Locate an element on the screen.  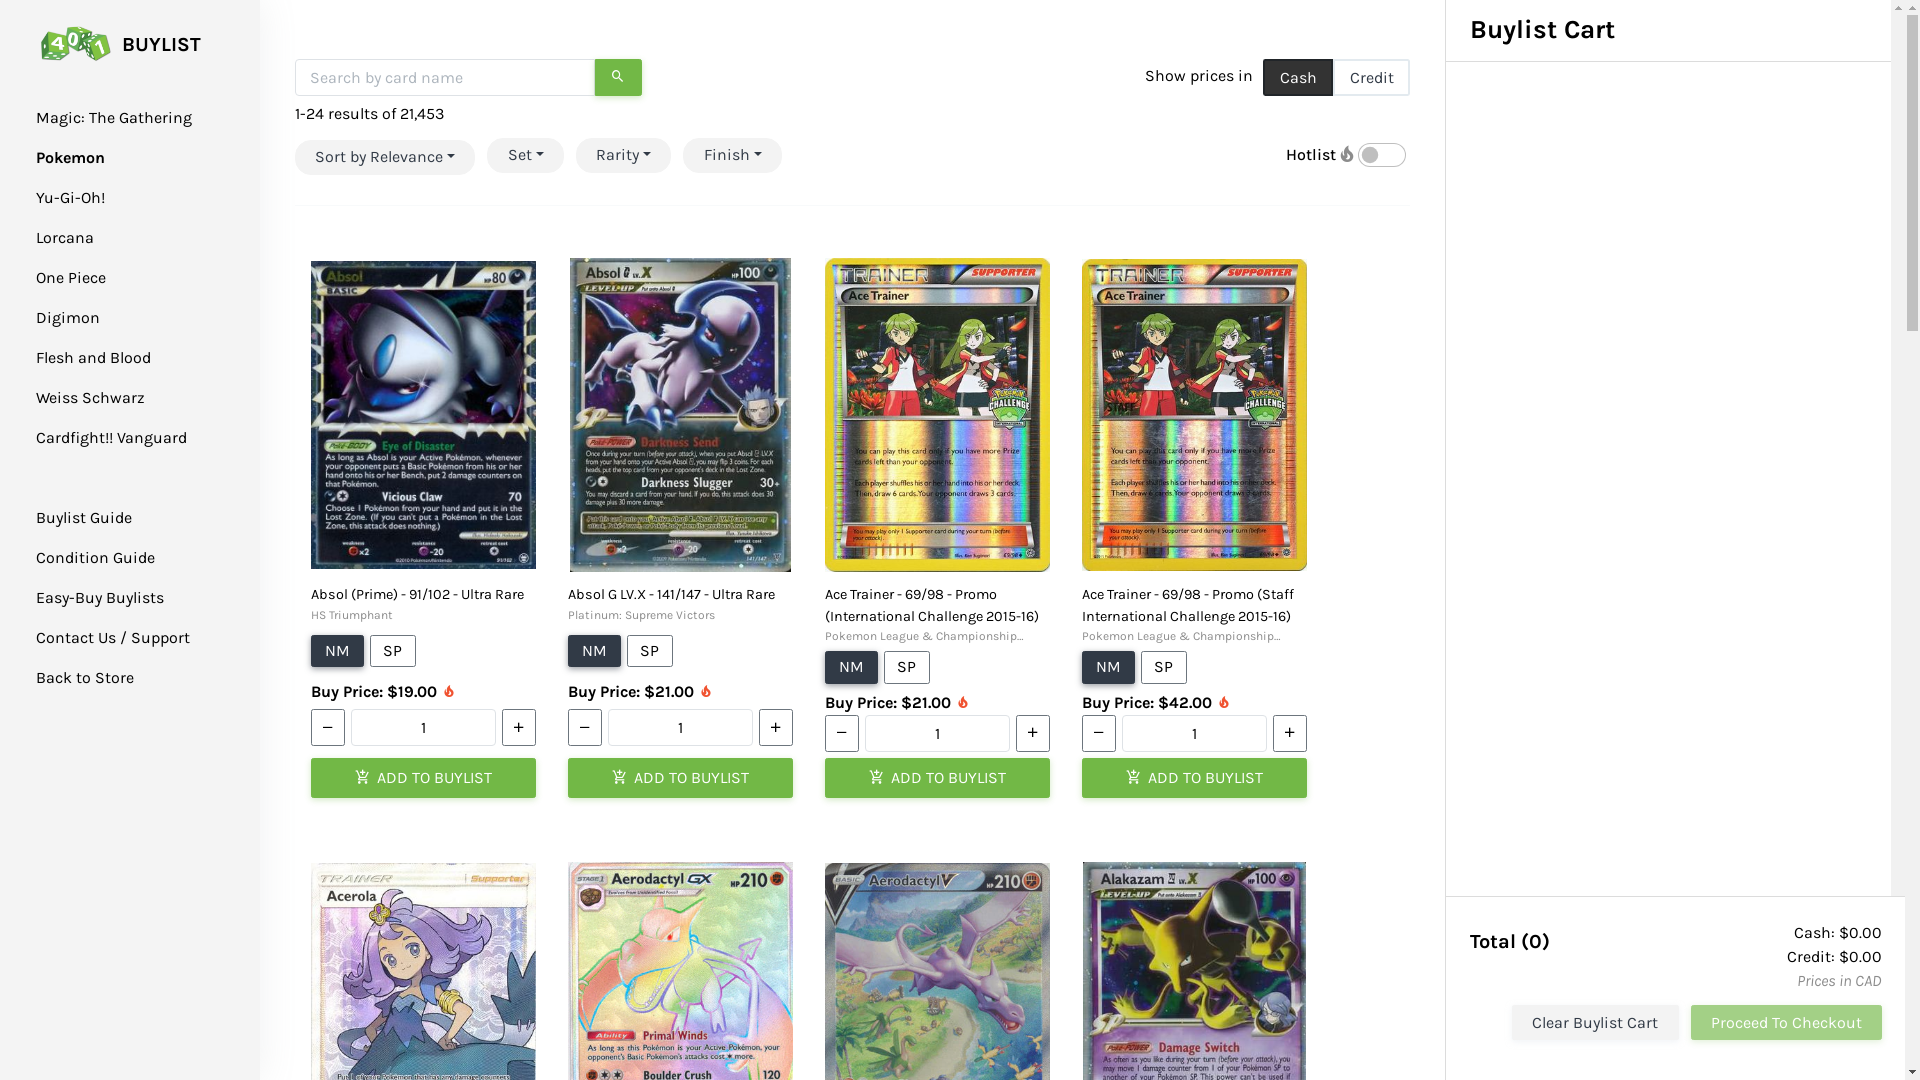
Buylist Guide is located at coordinates (84, 518).